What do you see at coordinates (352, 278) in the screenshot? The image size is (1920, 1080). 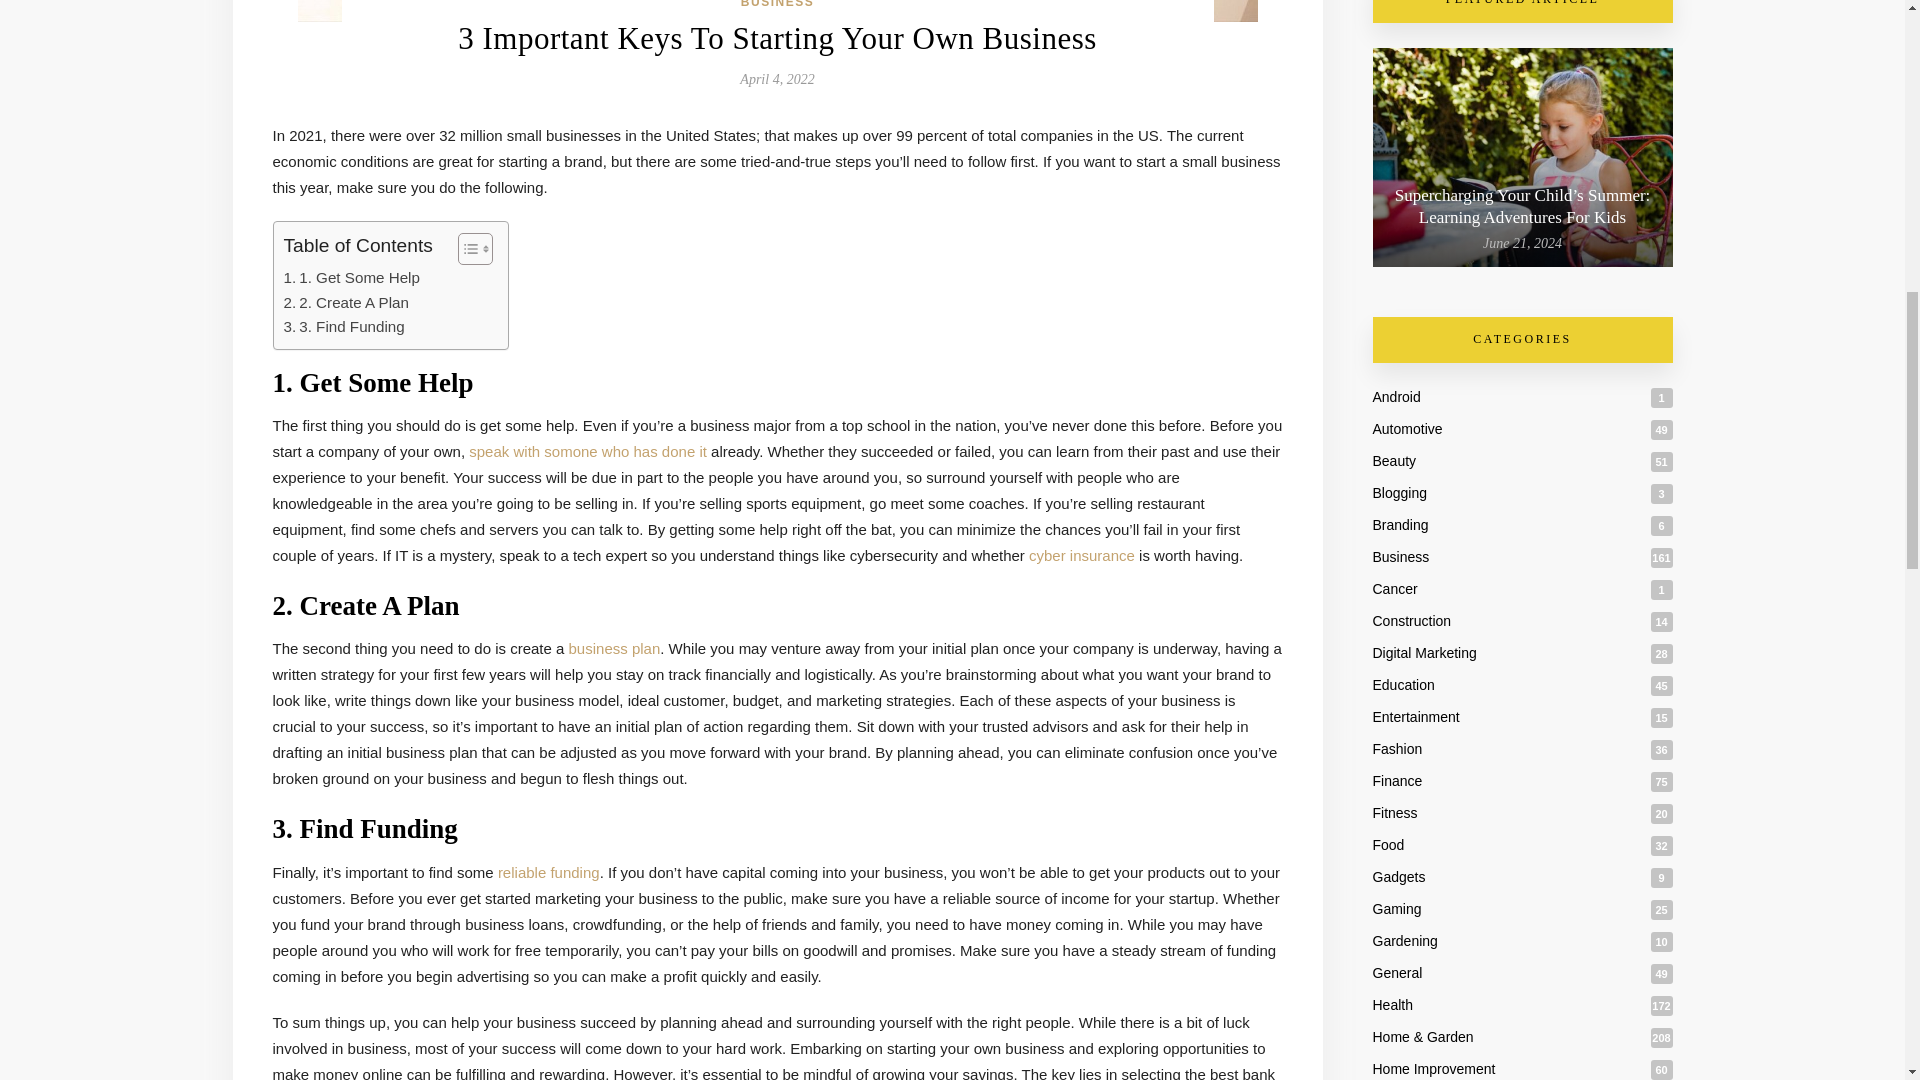 I see `1. Get Some Help` at bounding box center [352, 278].